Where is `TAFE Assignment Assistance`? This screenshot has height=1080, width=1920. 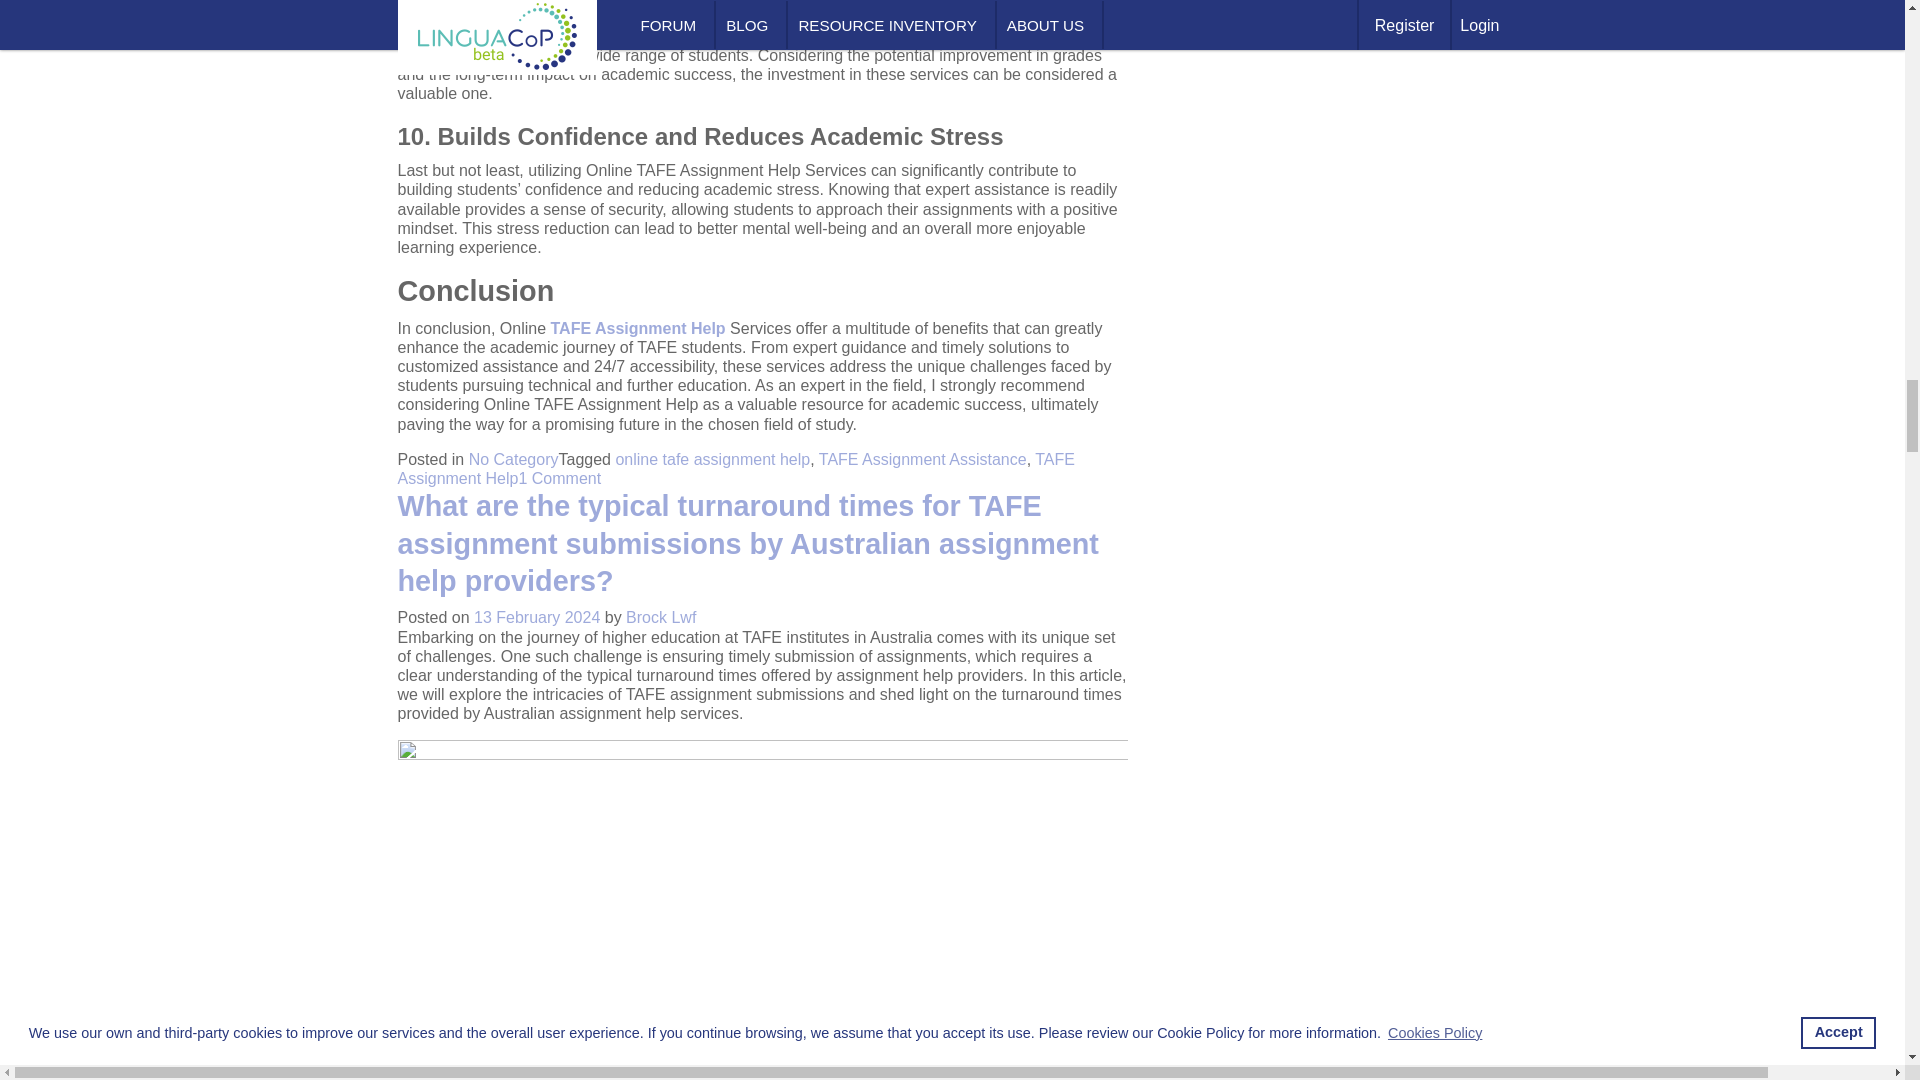
TAFE Assignment Assistance is located at coordinates (923, 459).